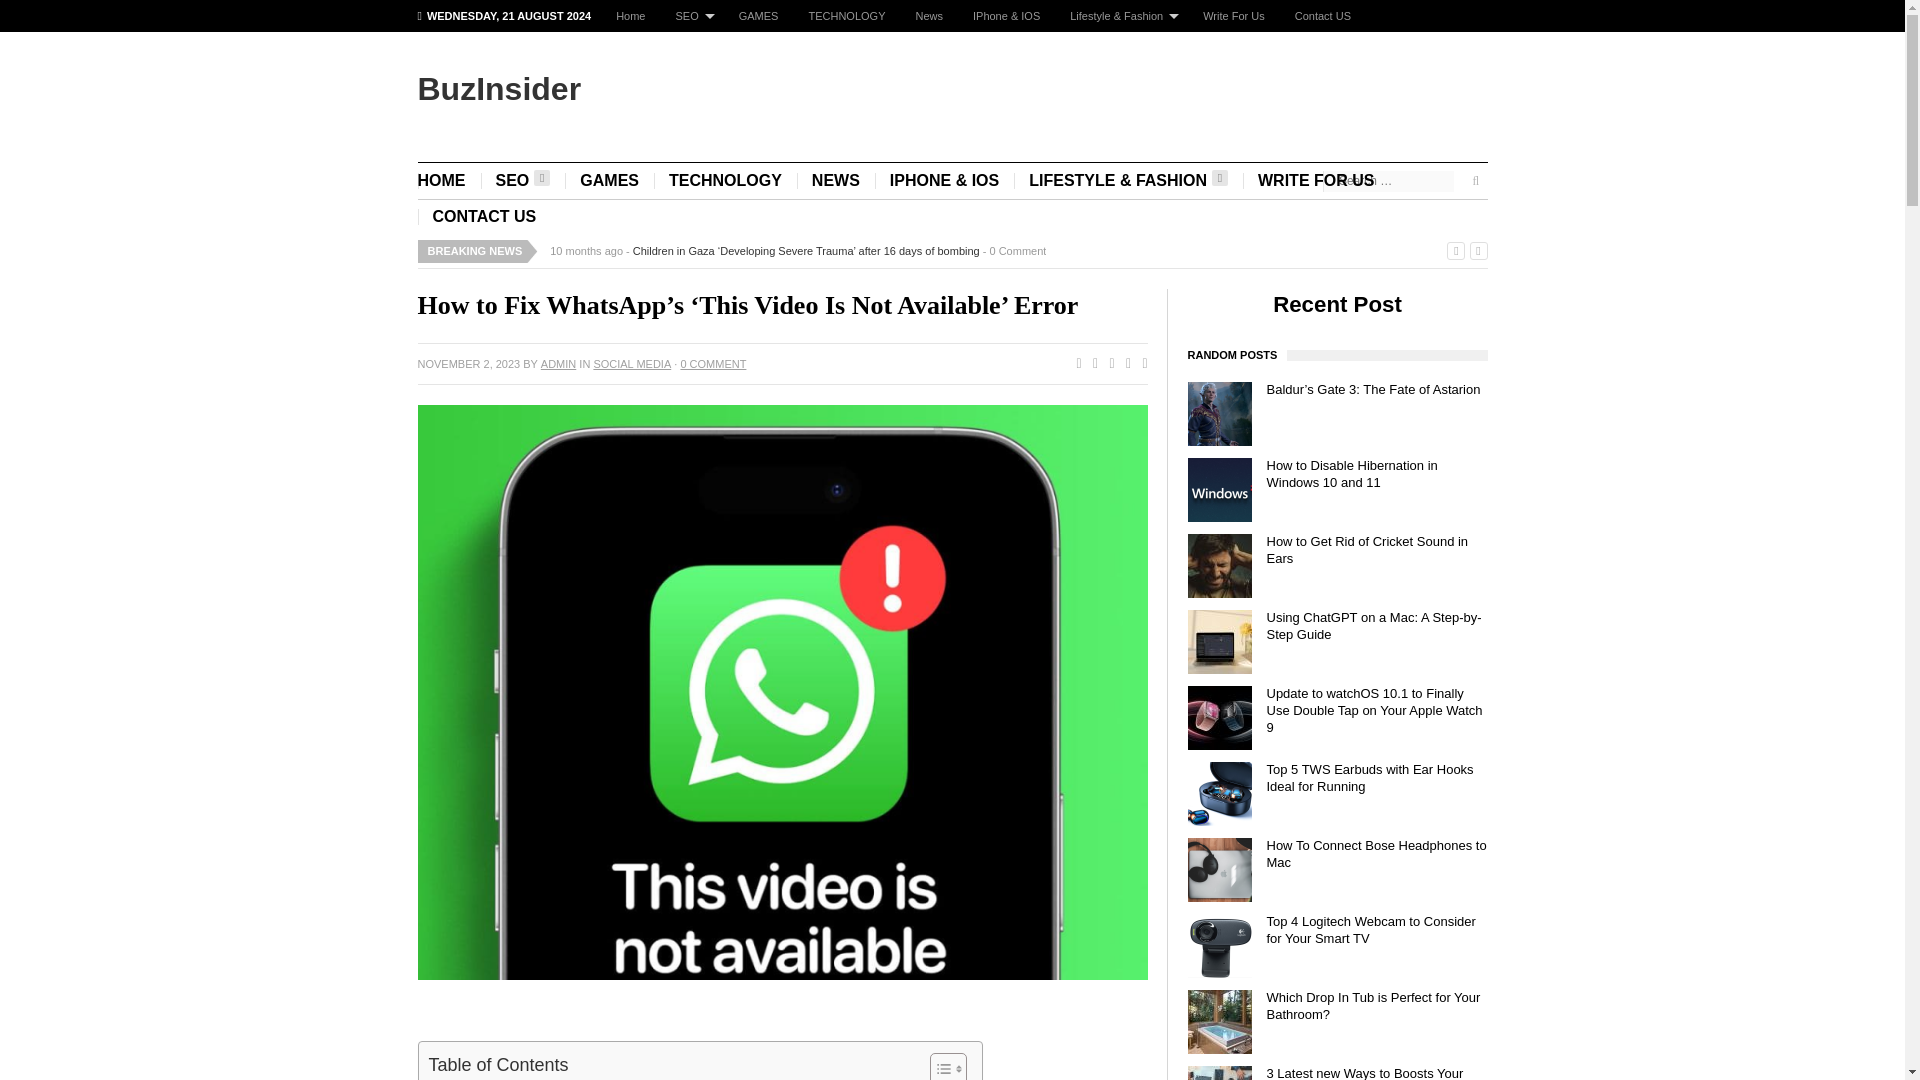  Describe the element at coordinates (485, 216) in the screenshot. I see `CONTACT US` at that location.